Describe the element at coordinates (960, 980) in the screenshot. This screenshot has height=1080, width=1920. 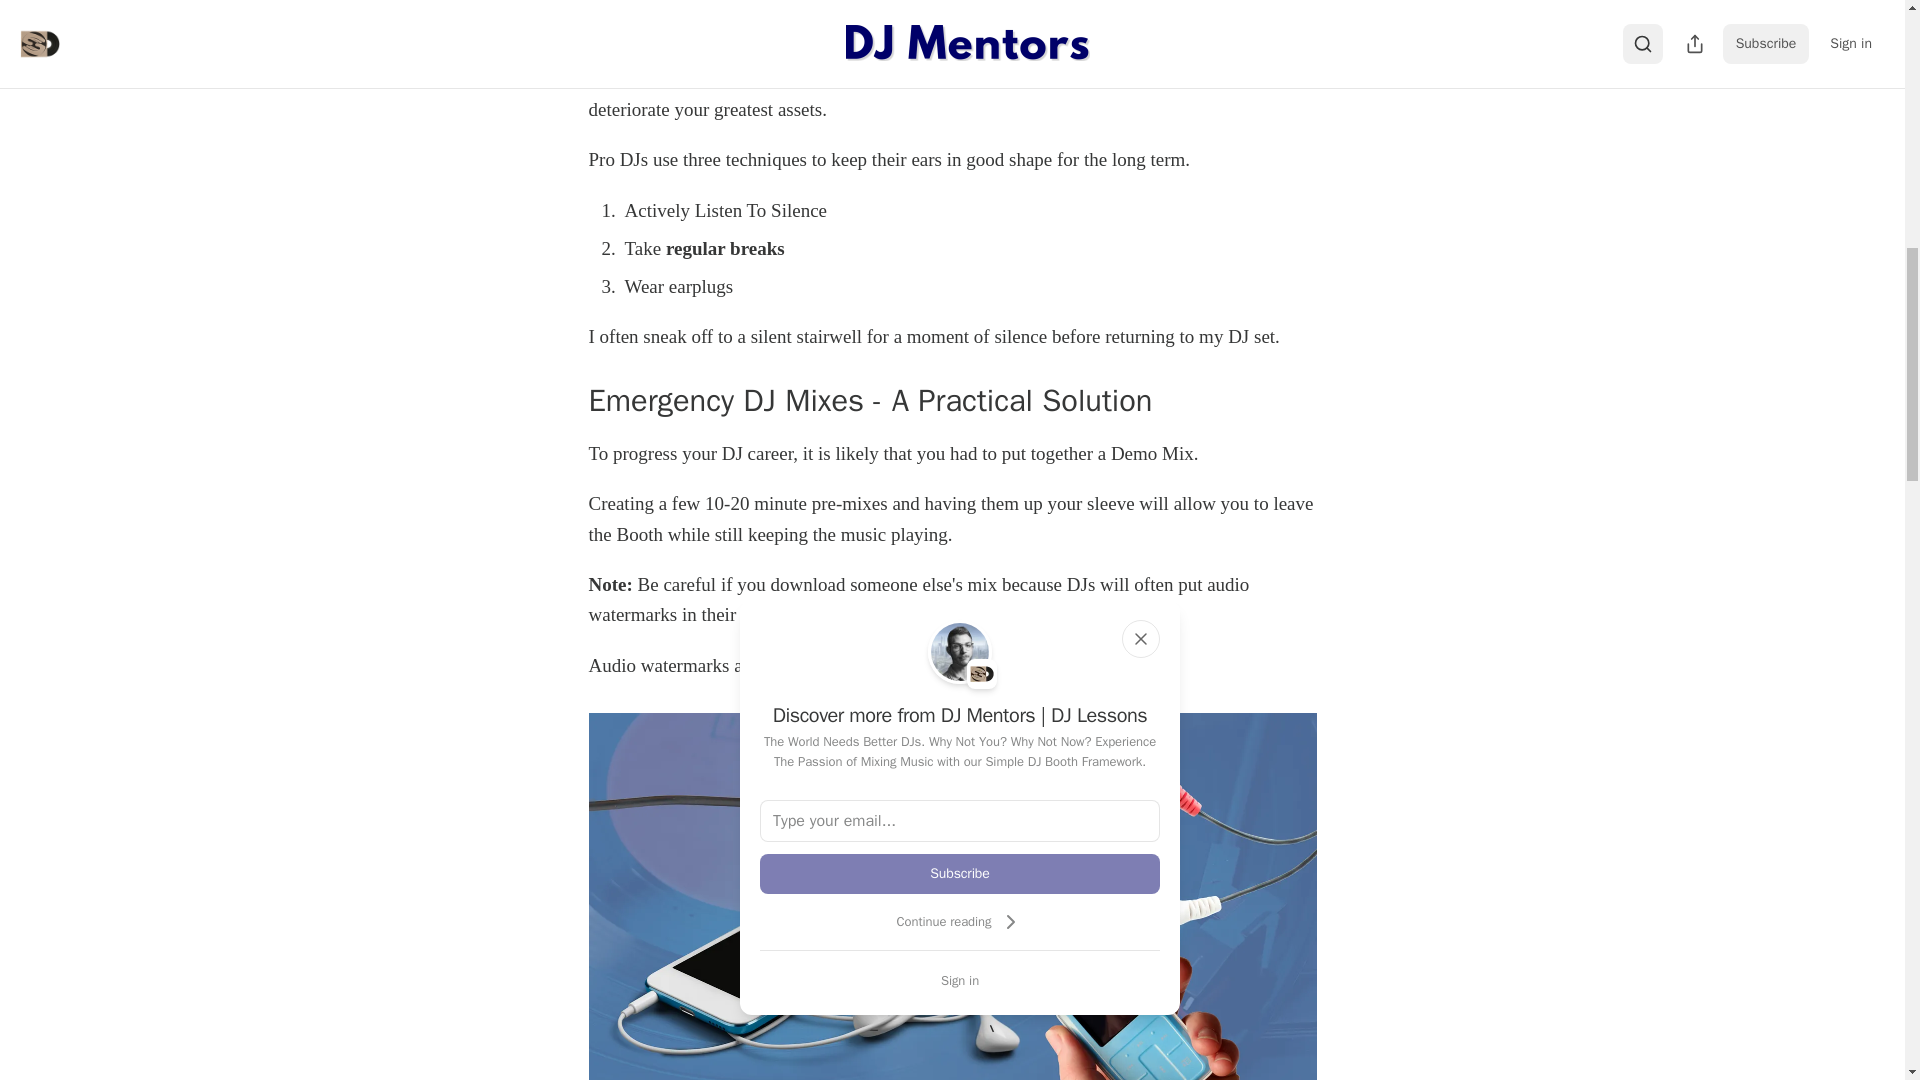
I see `Sign in` at that location.